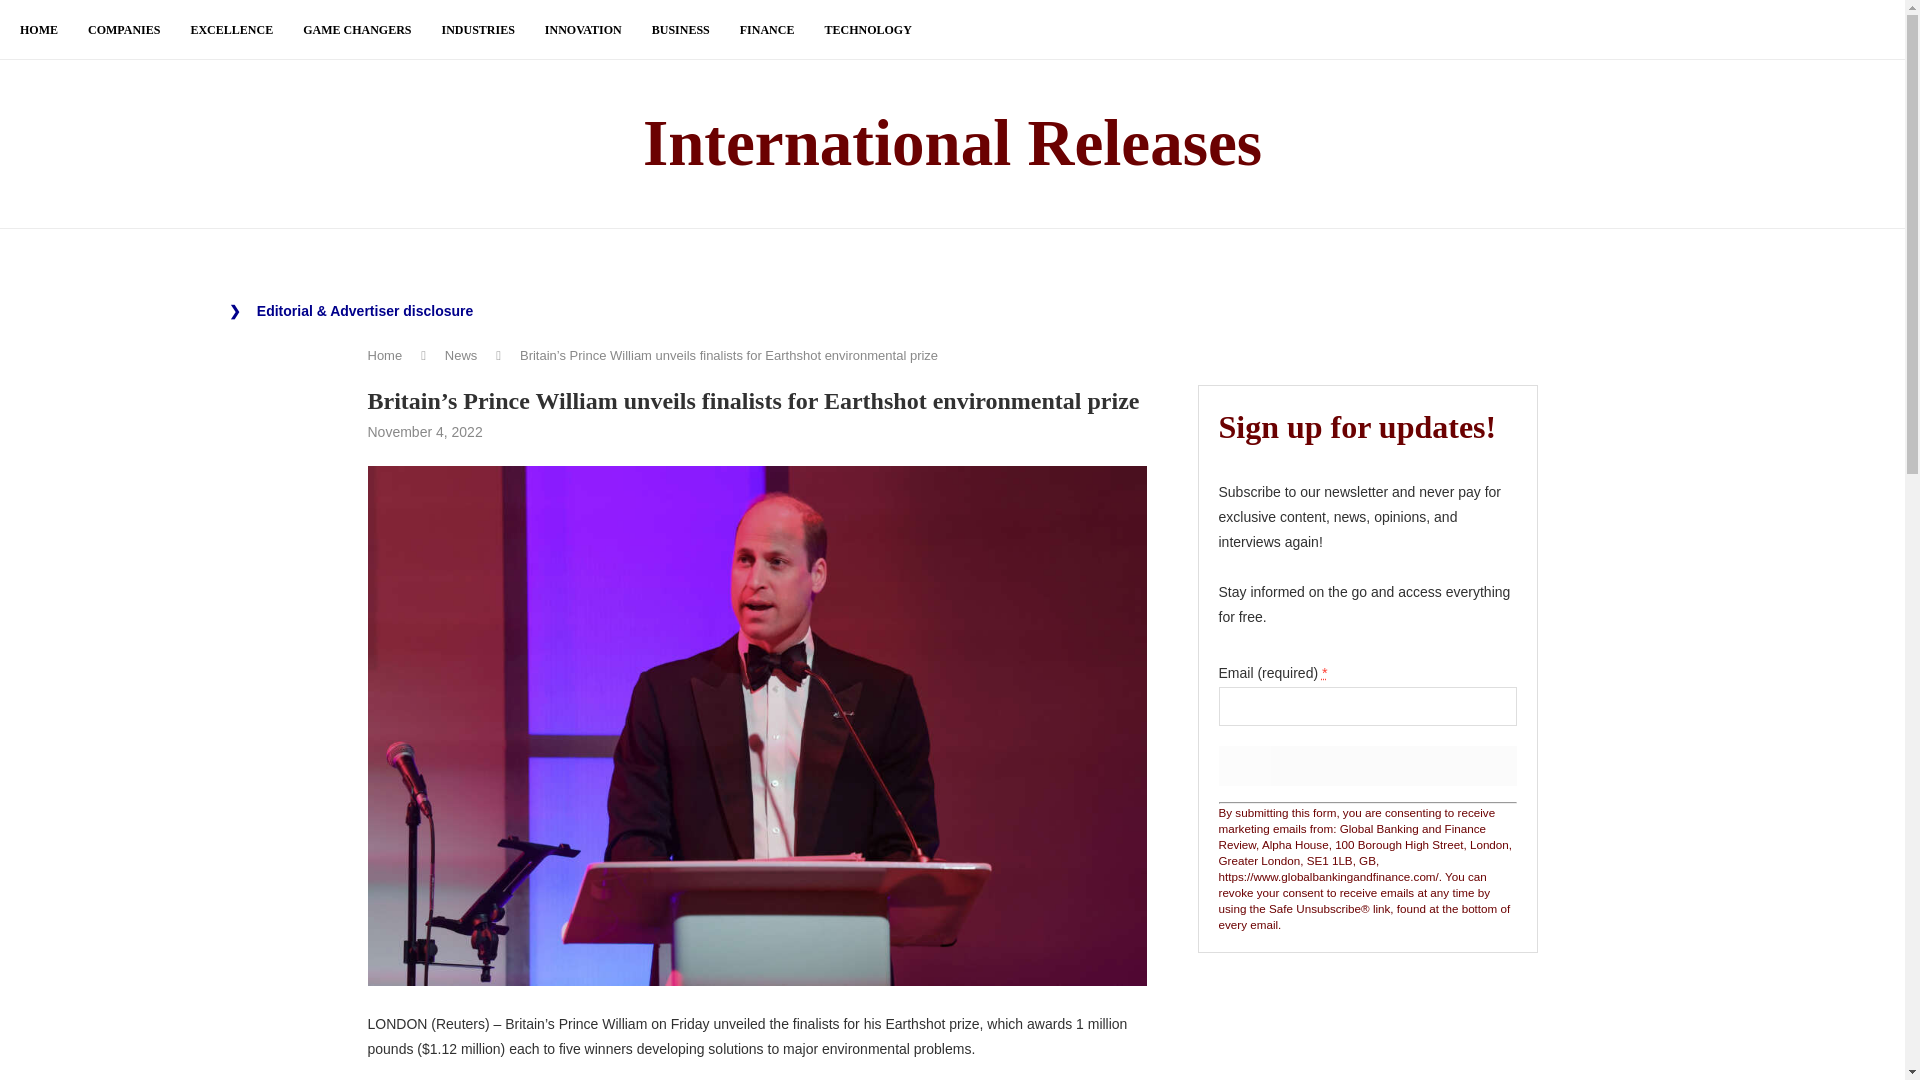 The width and height of the screenshot is (1920, 1080). Describe the element at coordinates (478, 30) in the screenshot. I see `INDUSTRIES` at that location.